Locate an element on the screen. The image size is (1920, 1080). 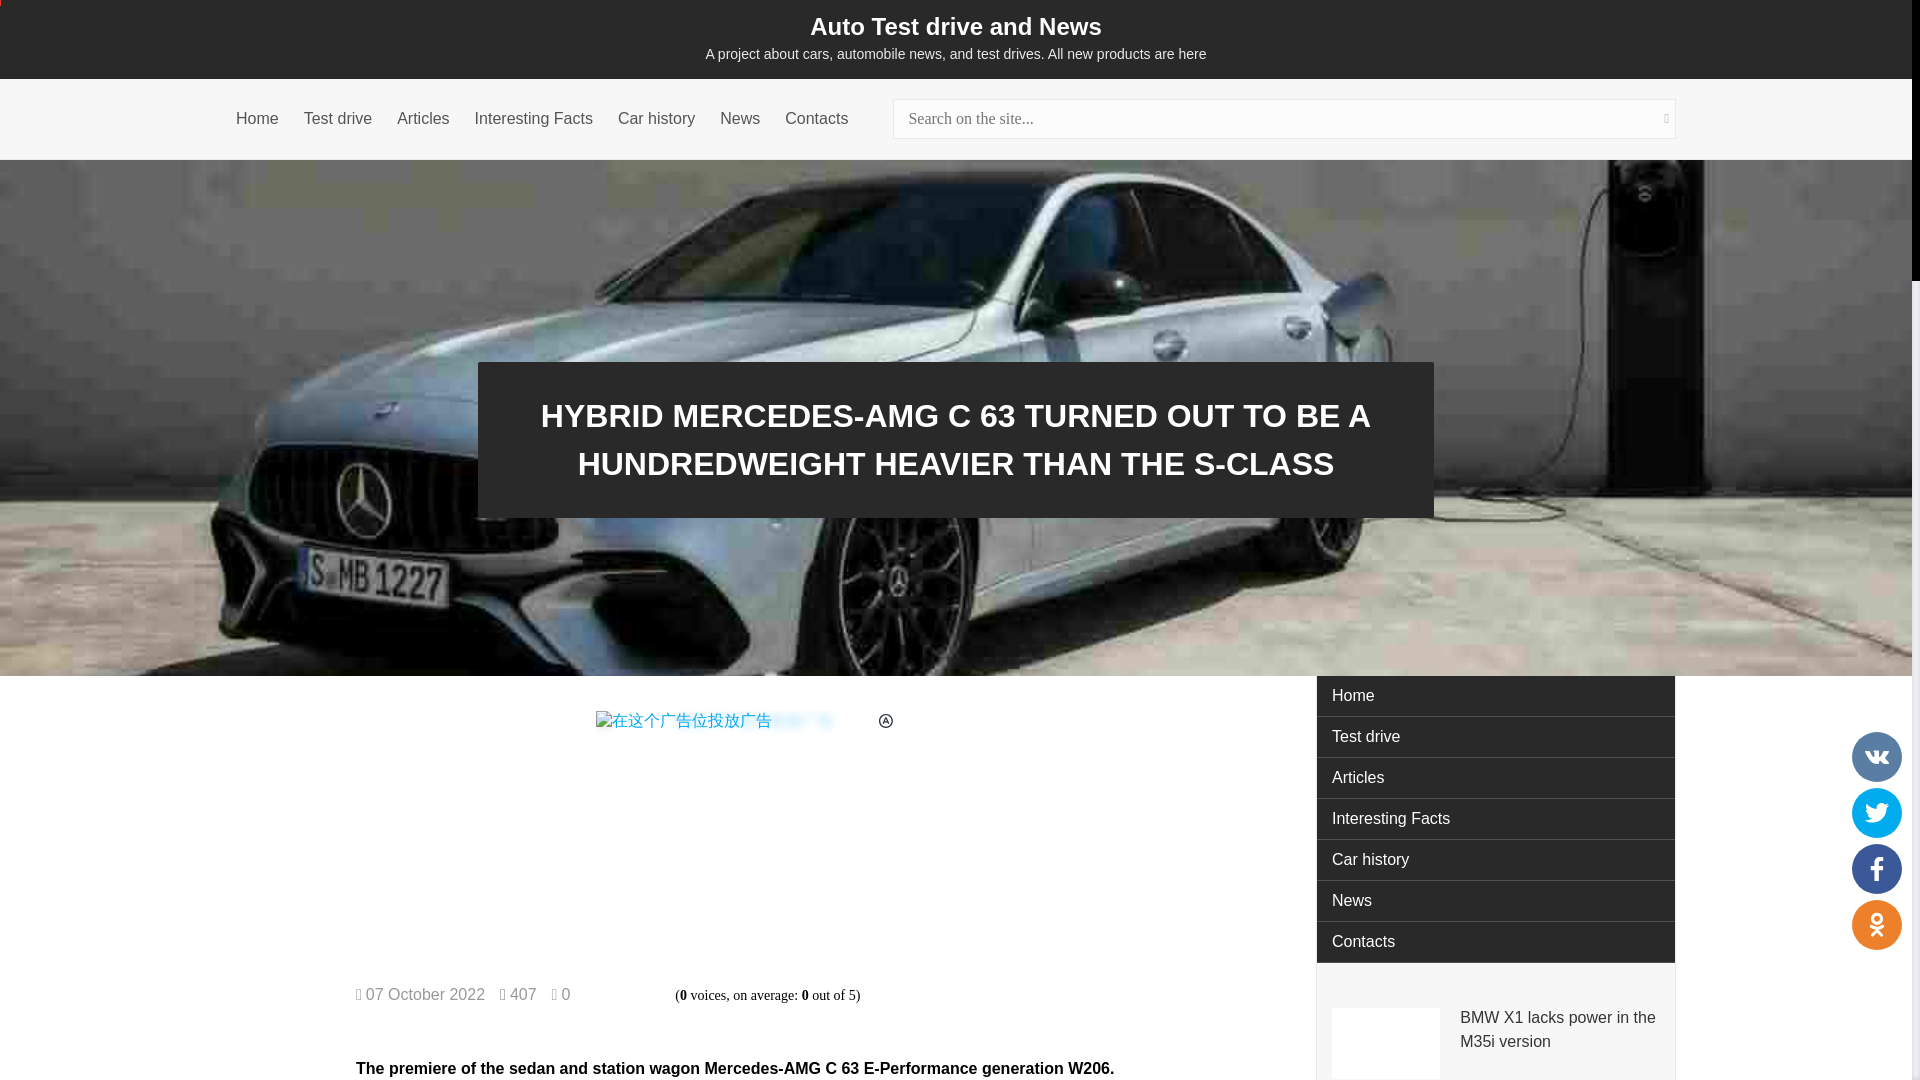
News is located at coordinates (740, 118).